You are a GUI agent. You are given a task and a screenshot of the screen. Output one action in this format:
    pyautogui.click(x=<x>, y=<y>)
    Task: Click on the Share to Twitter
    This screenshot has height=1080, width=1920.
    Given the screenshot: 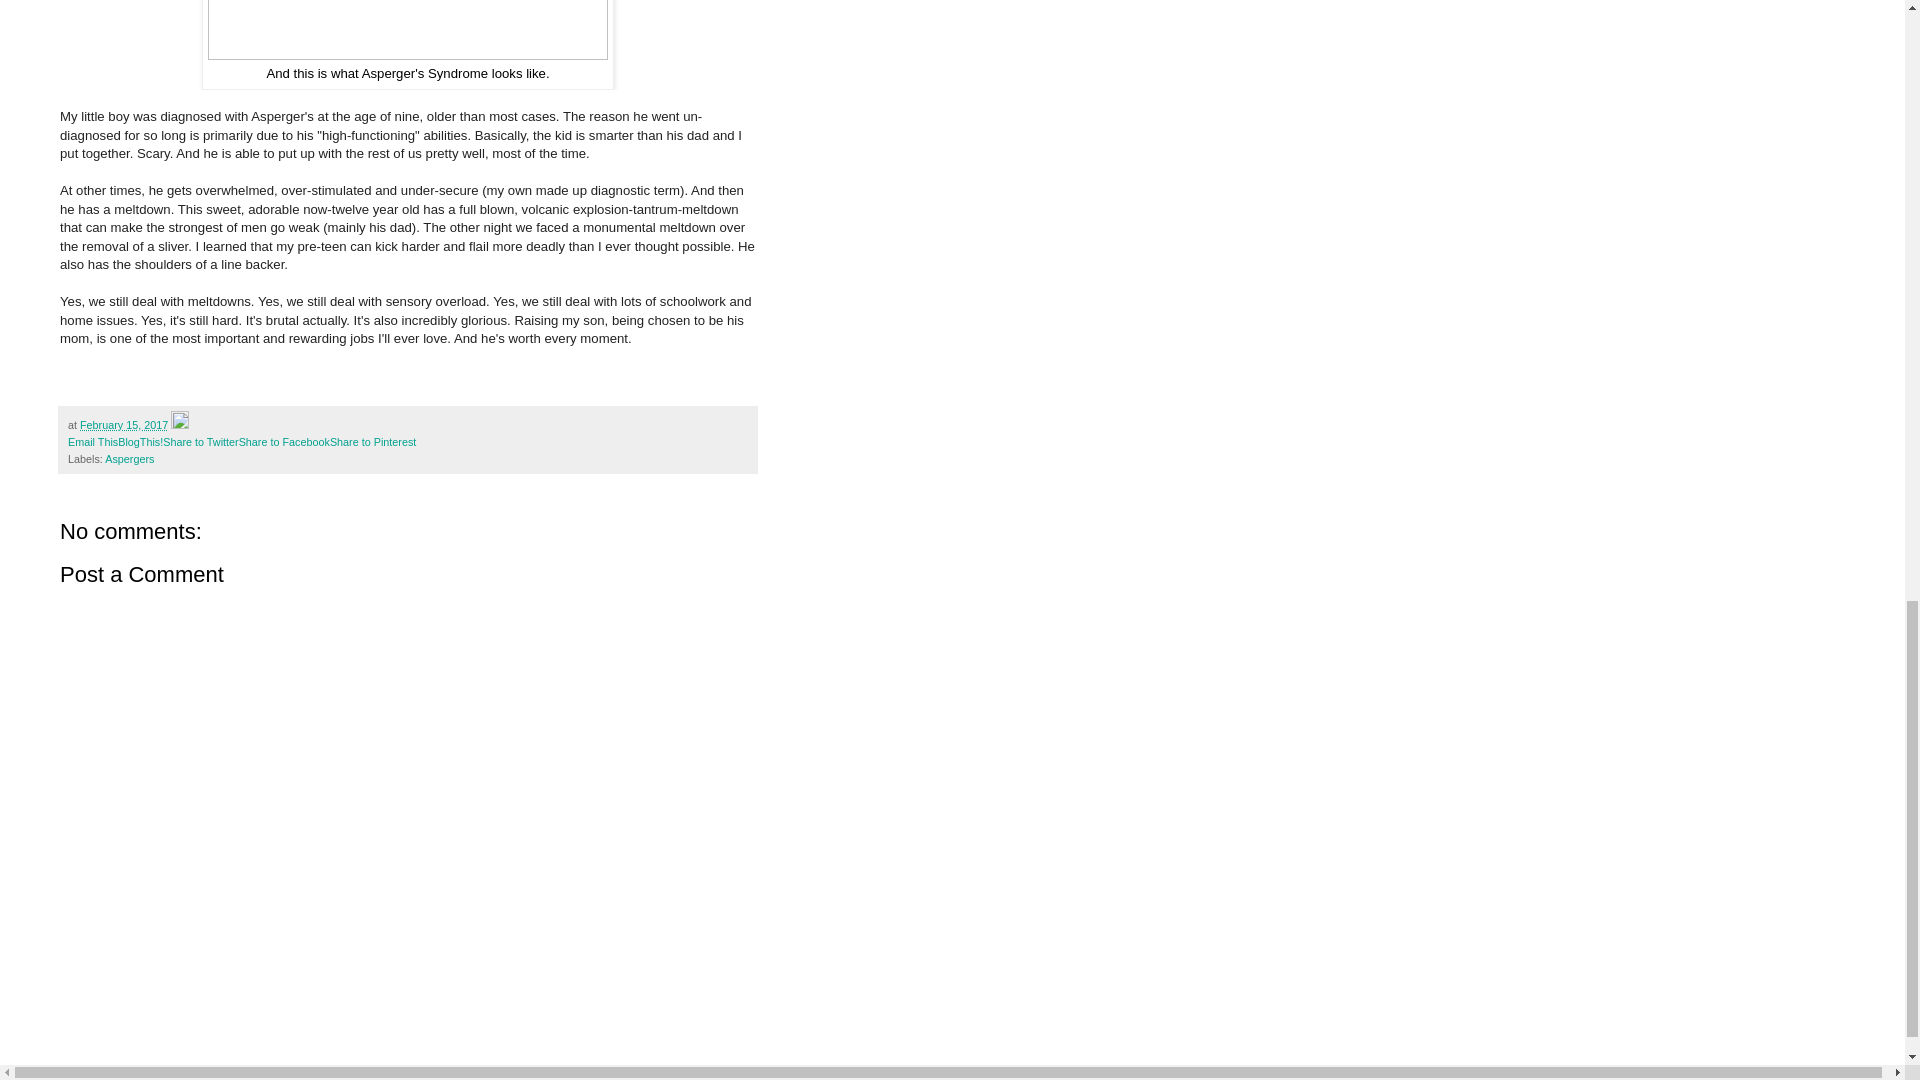 What is the action you would take?
    pyautogui.click(x=200, y=442)
    